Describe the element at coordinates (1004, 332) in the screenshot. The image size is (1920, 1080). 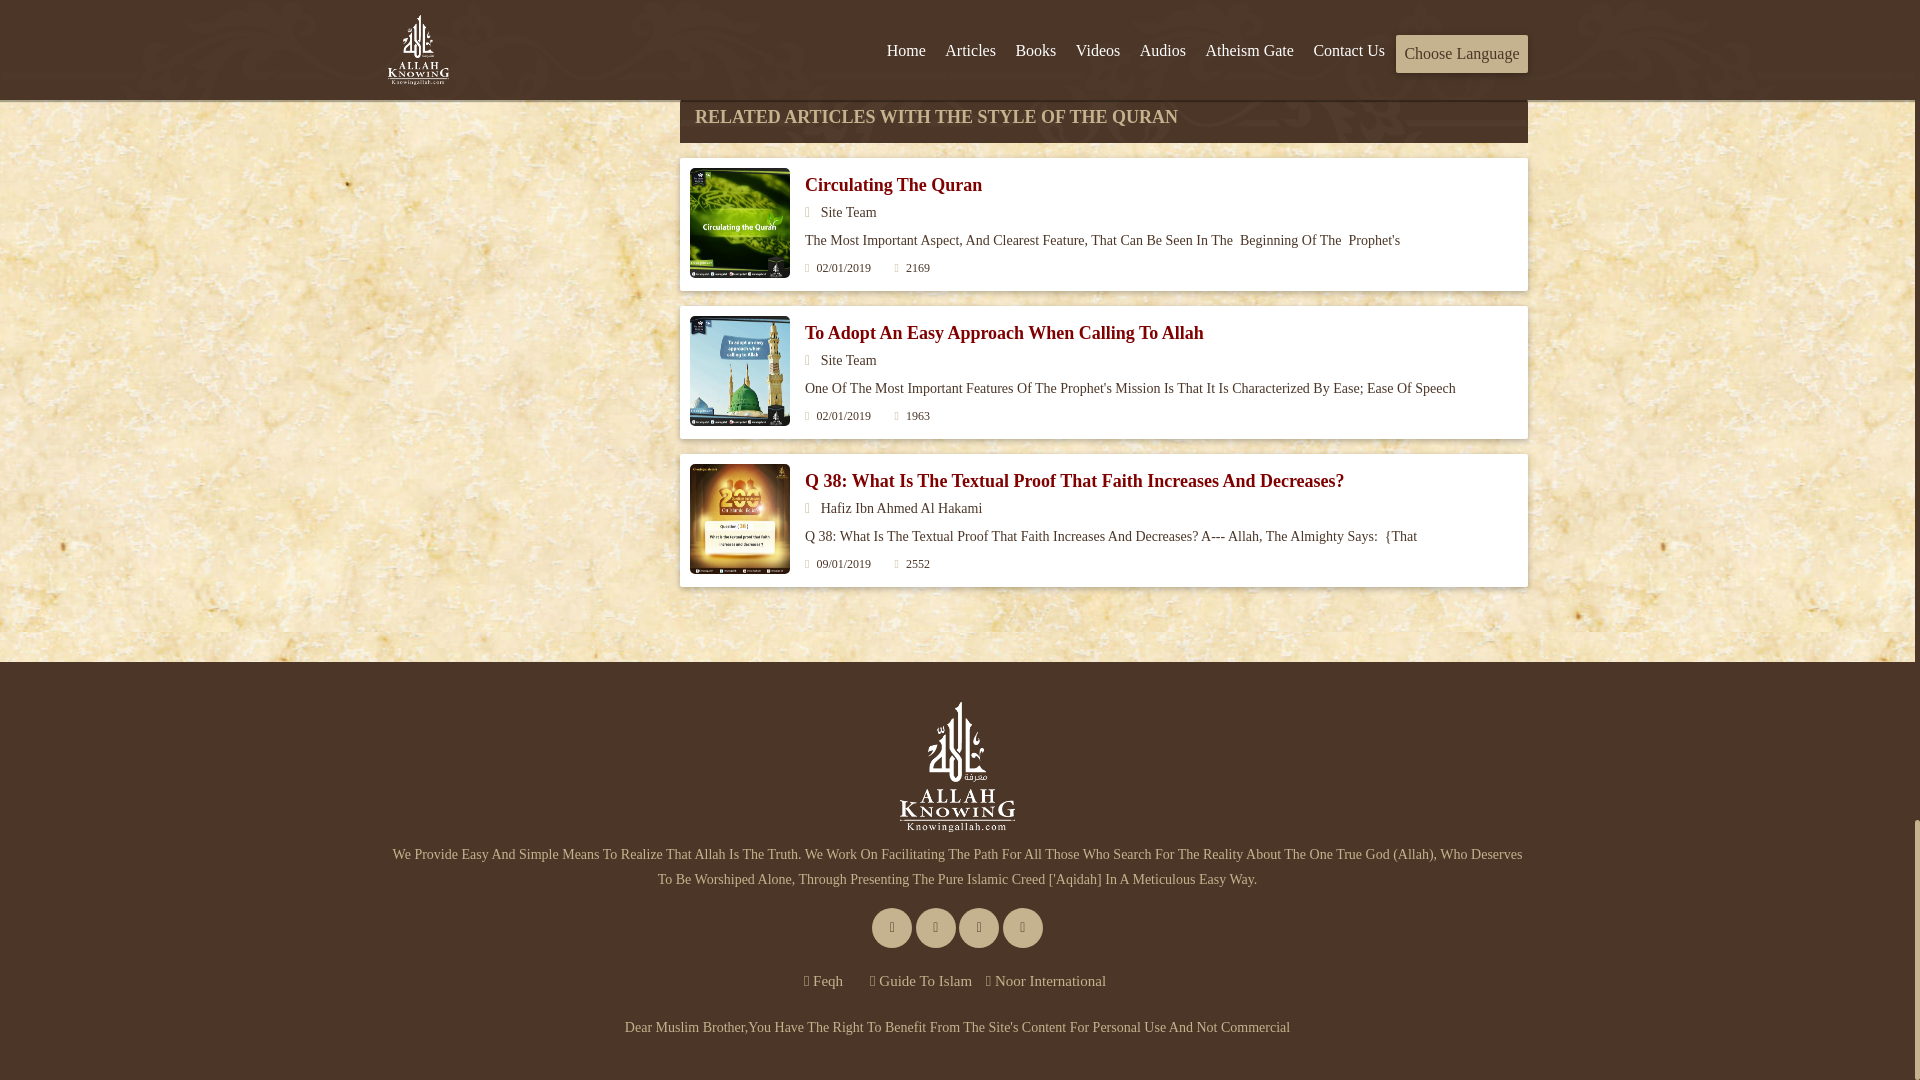
I see `To adopt an easy approach when calling to Allah` at that location.